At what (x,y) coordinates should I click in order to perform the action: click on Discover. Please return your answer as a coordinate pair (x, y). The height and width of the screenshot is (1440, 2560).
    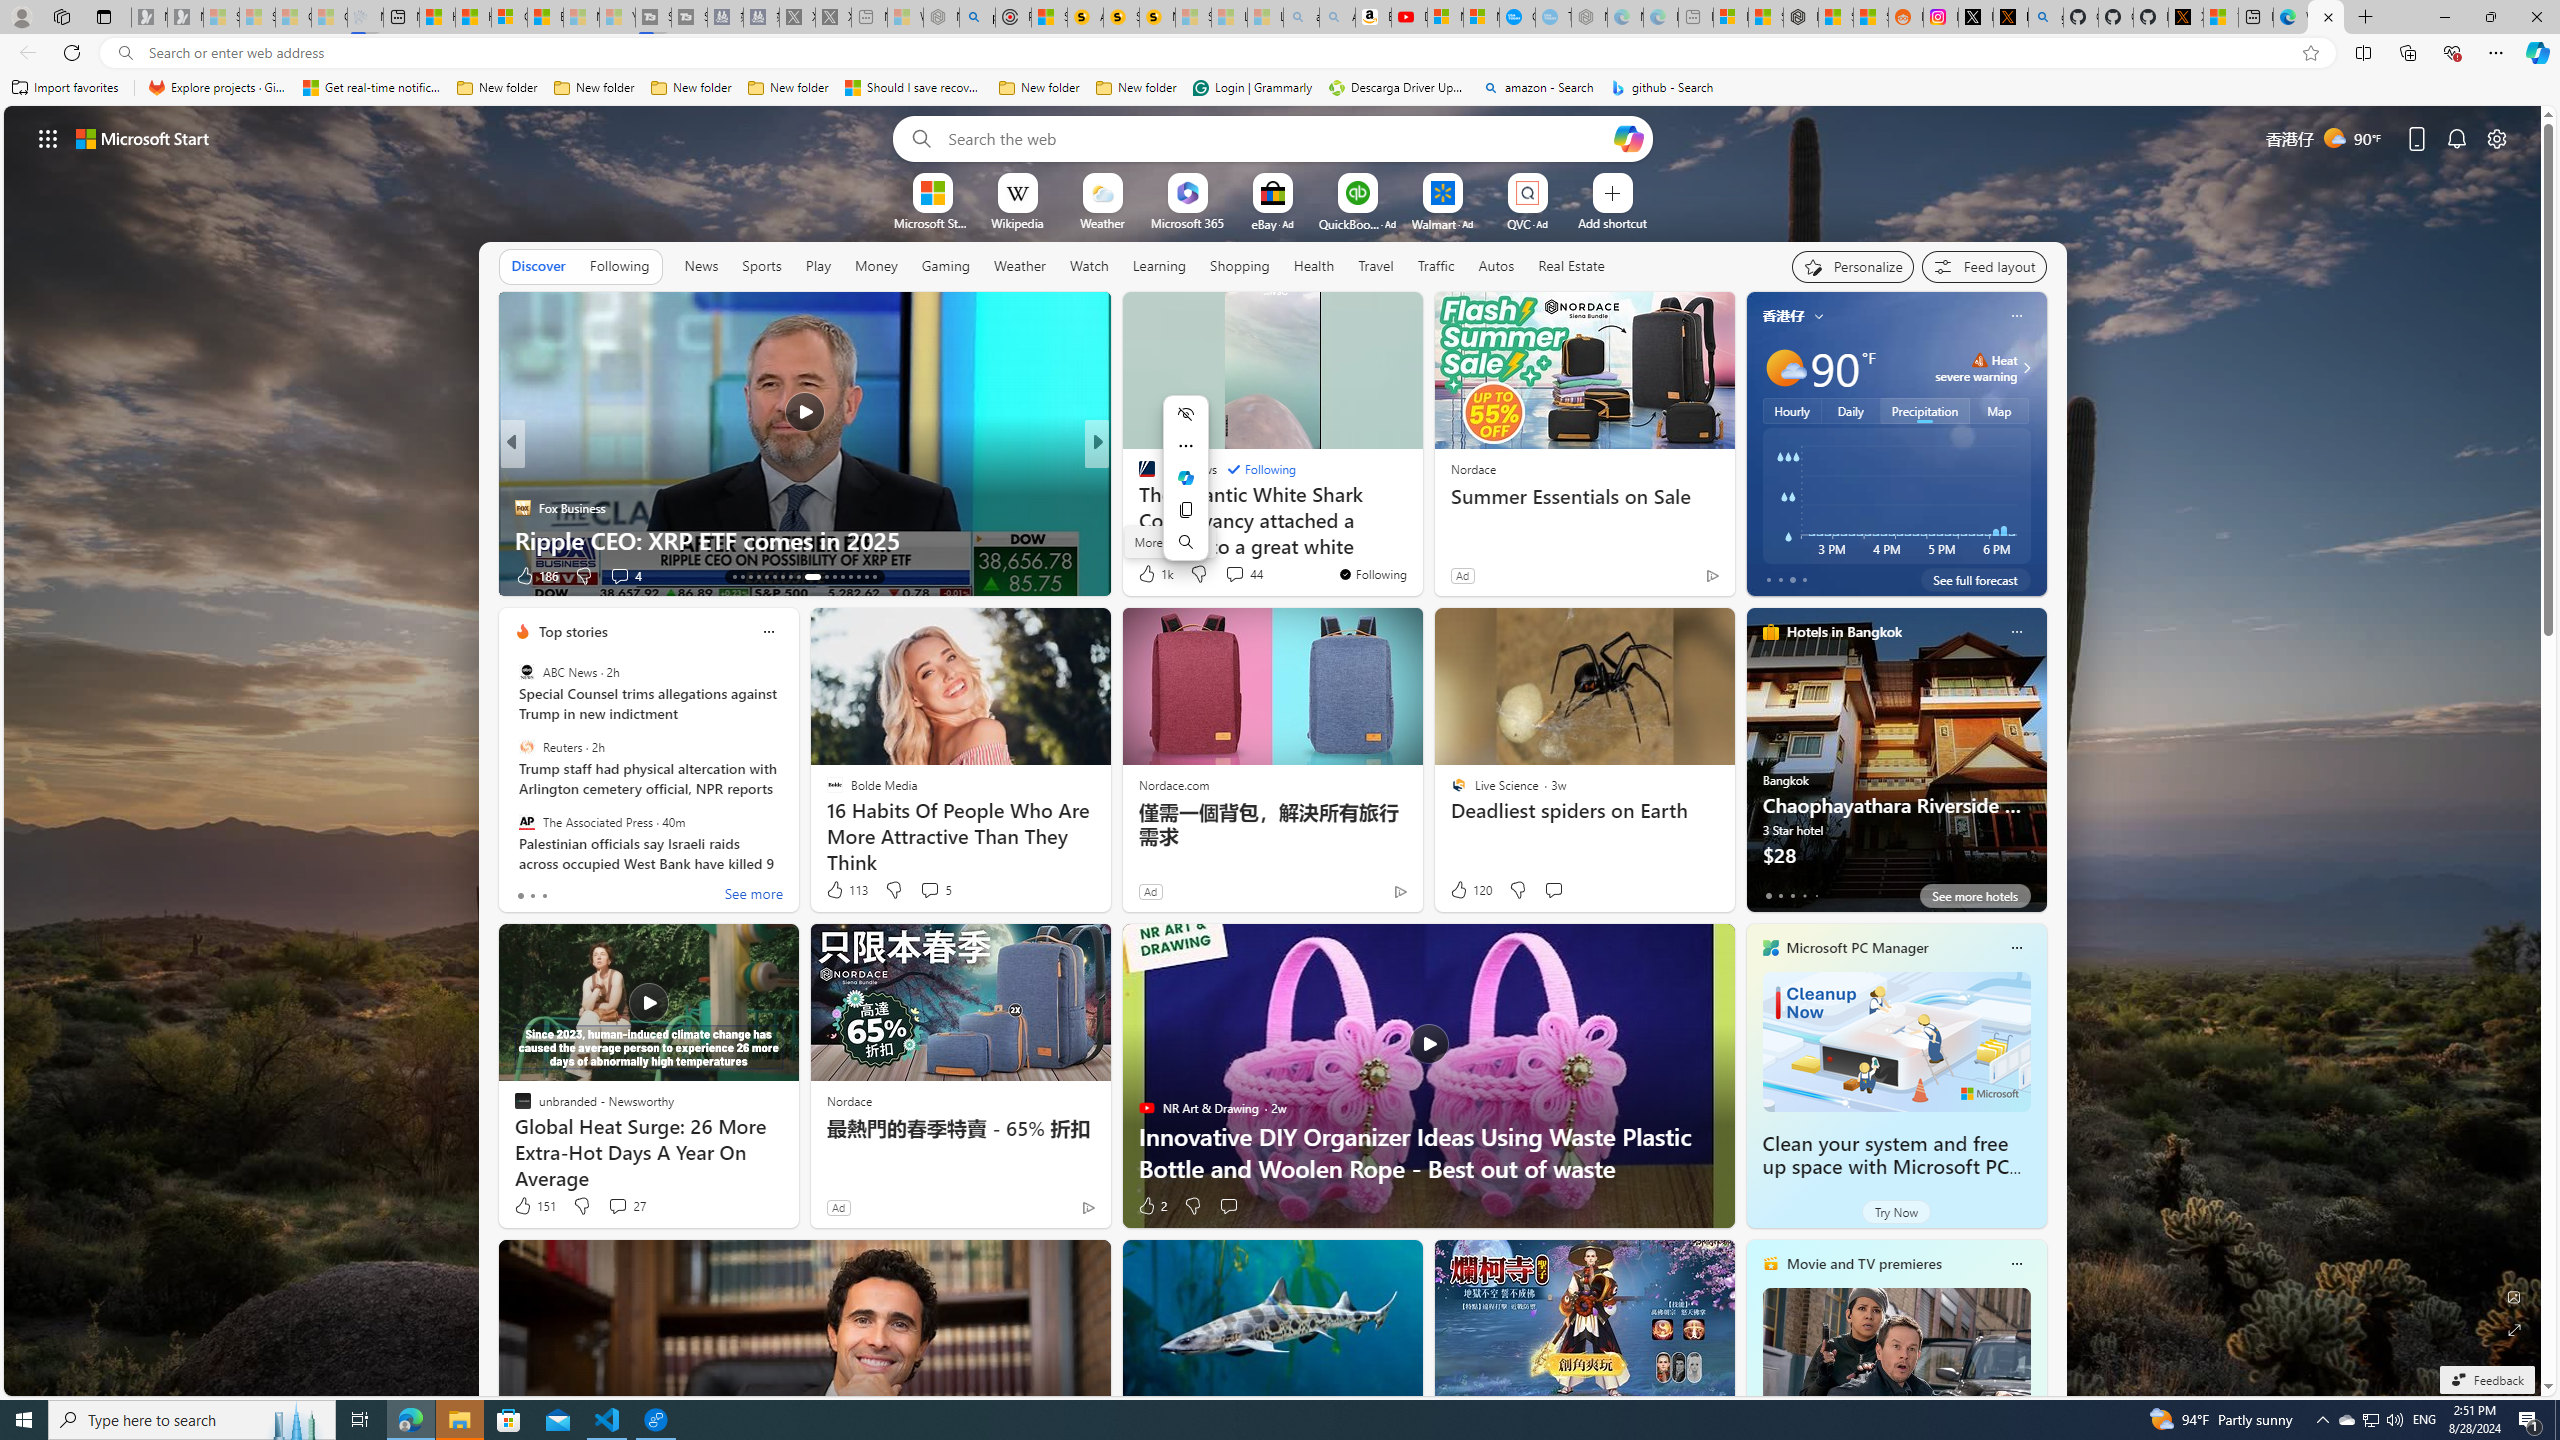
    Looking at the image, I should click on (538, 265).